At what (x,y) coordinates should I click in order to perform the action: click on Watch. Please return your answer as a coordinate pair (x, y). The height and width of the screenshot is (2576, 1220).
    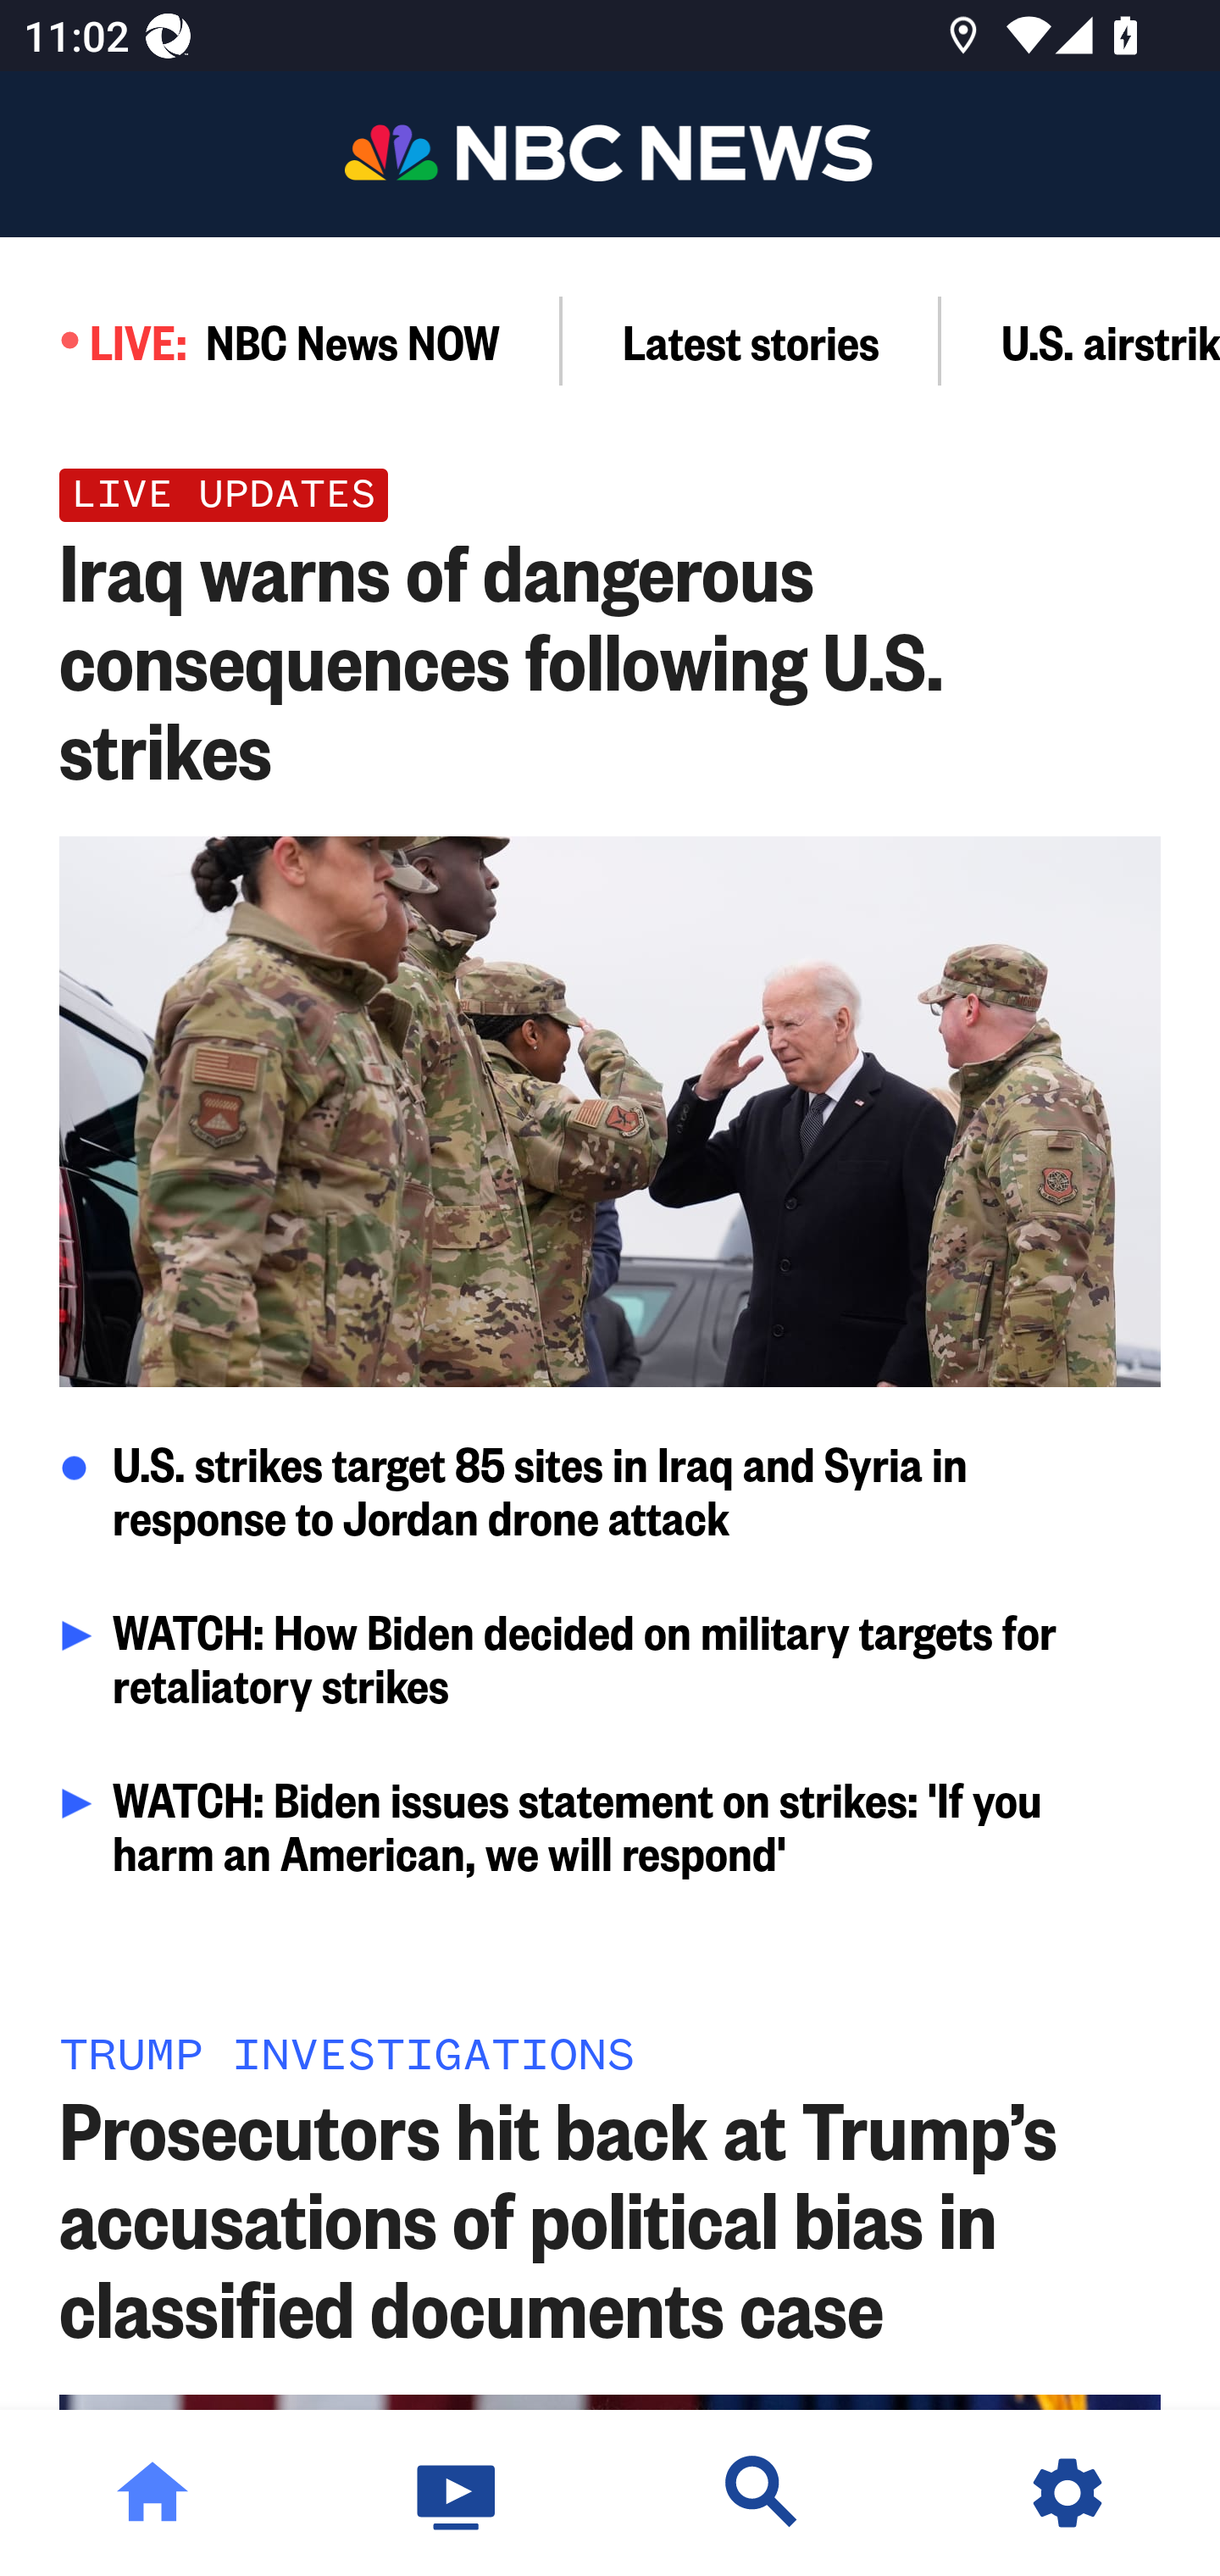
    Looking at the image, I should click on (457, 2493).